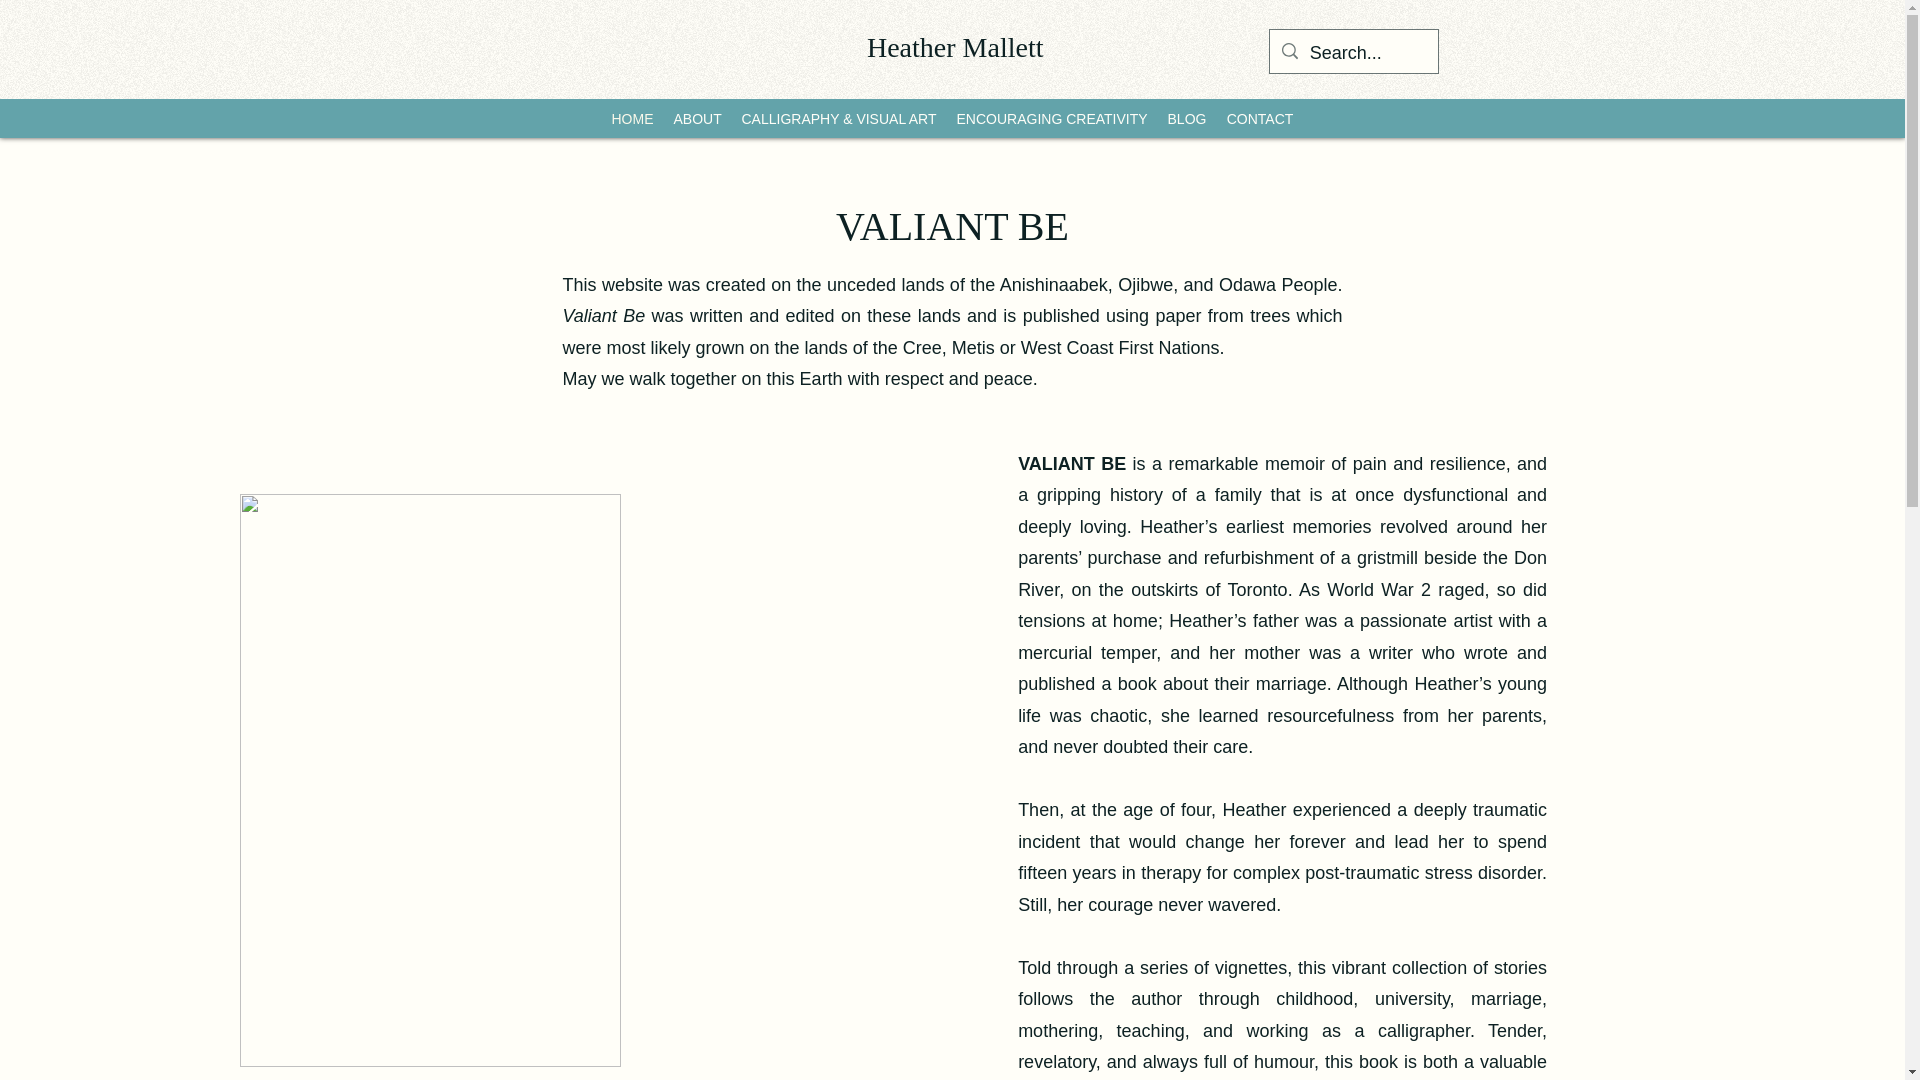 This screenshot has height=1080, width=1920. What do you see at coordinates (1259, 118) in the screenshot?
I see `CONTACT` at bounding box center [1259, 118].